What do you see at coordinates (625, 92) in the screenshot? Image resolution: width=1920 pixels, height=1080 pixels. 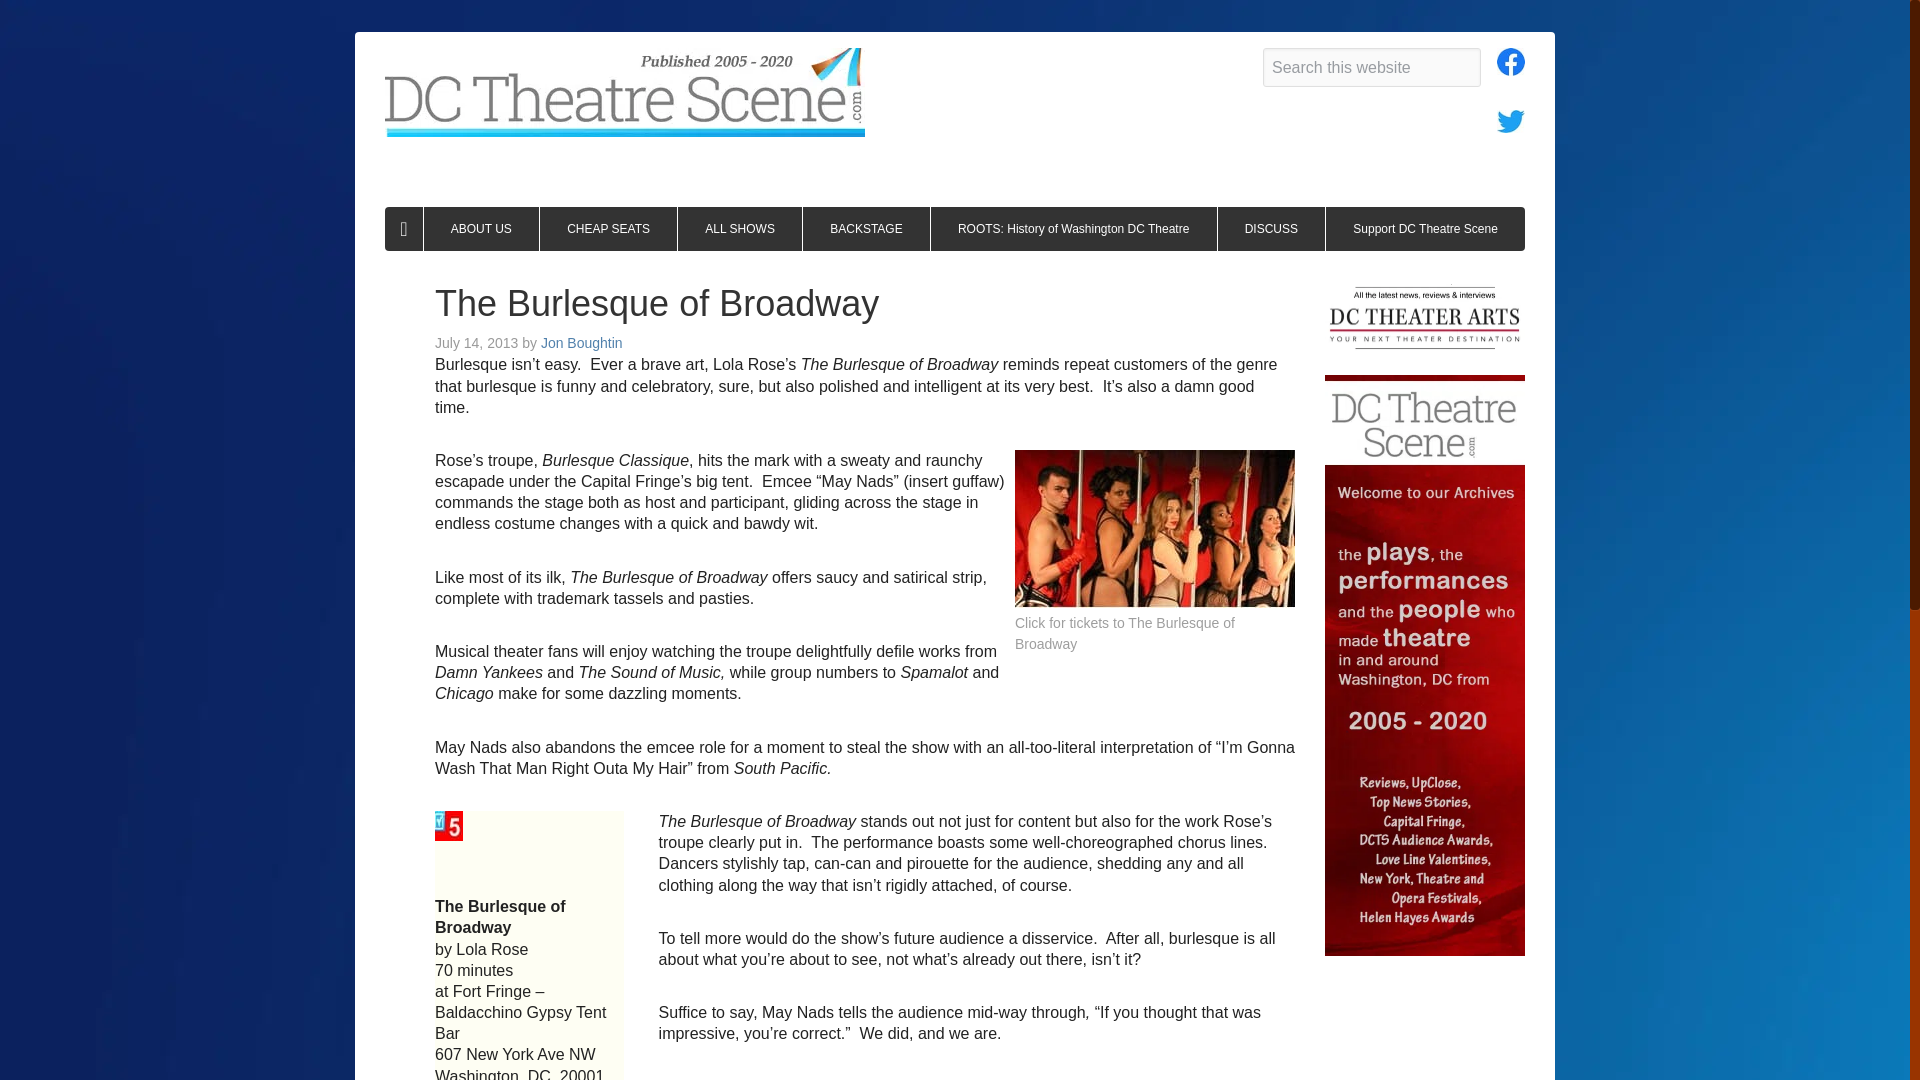 I see `DC Theatre Scene` at bounding box center [625, 92].